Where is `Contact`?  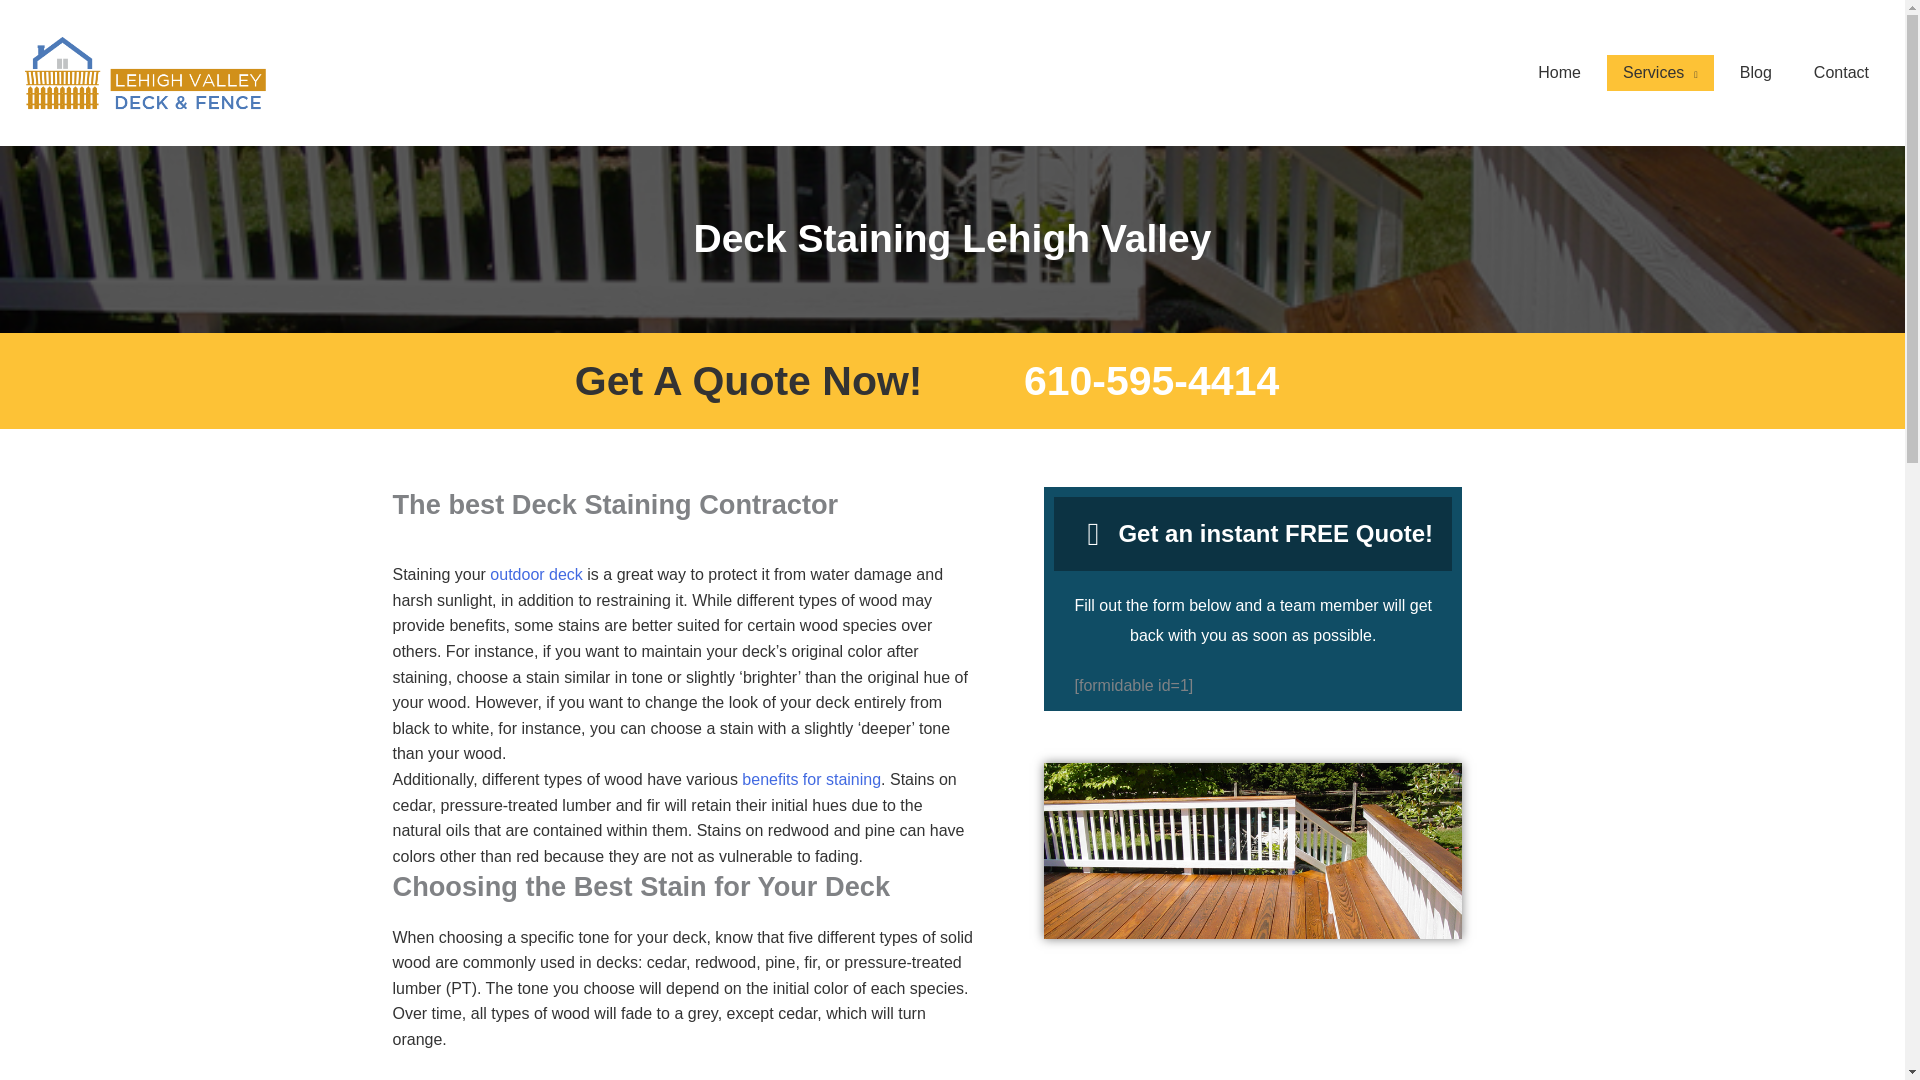
Contact is located at coordinates (1841, 72).